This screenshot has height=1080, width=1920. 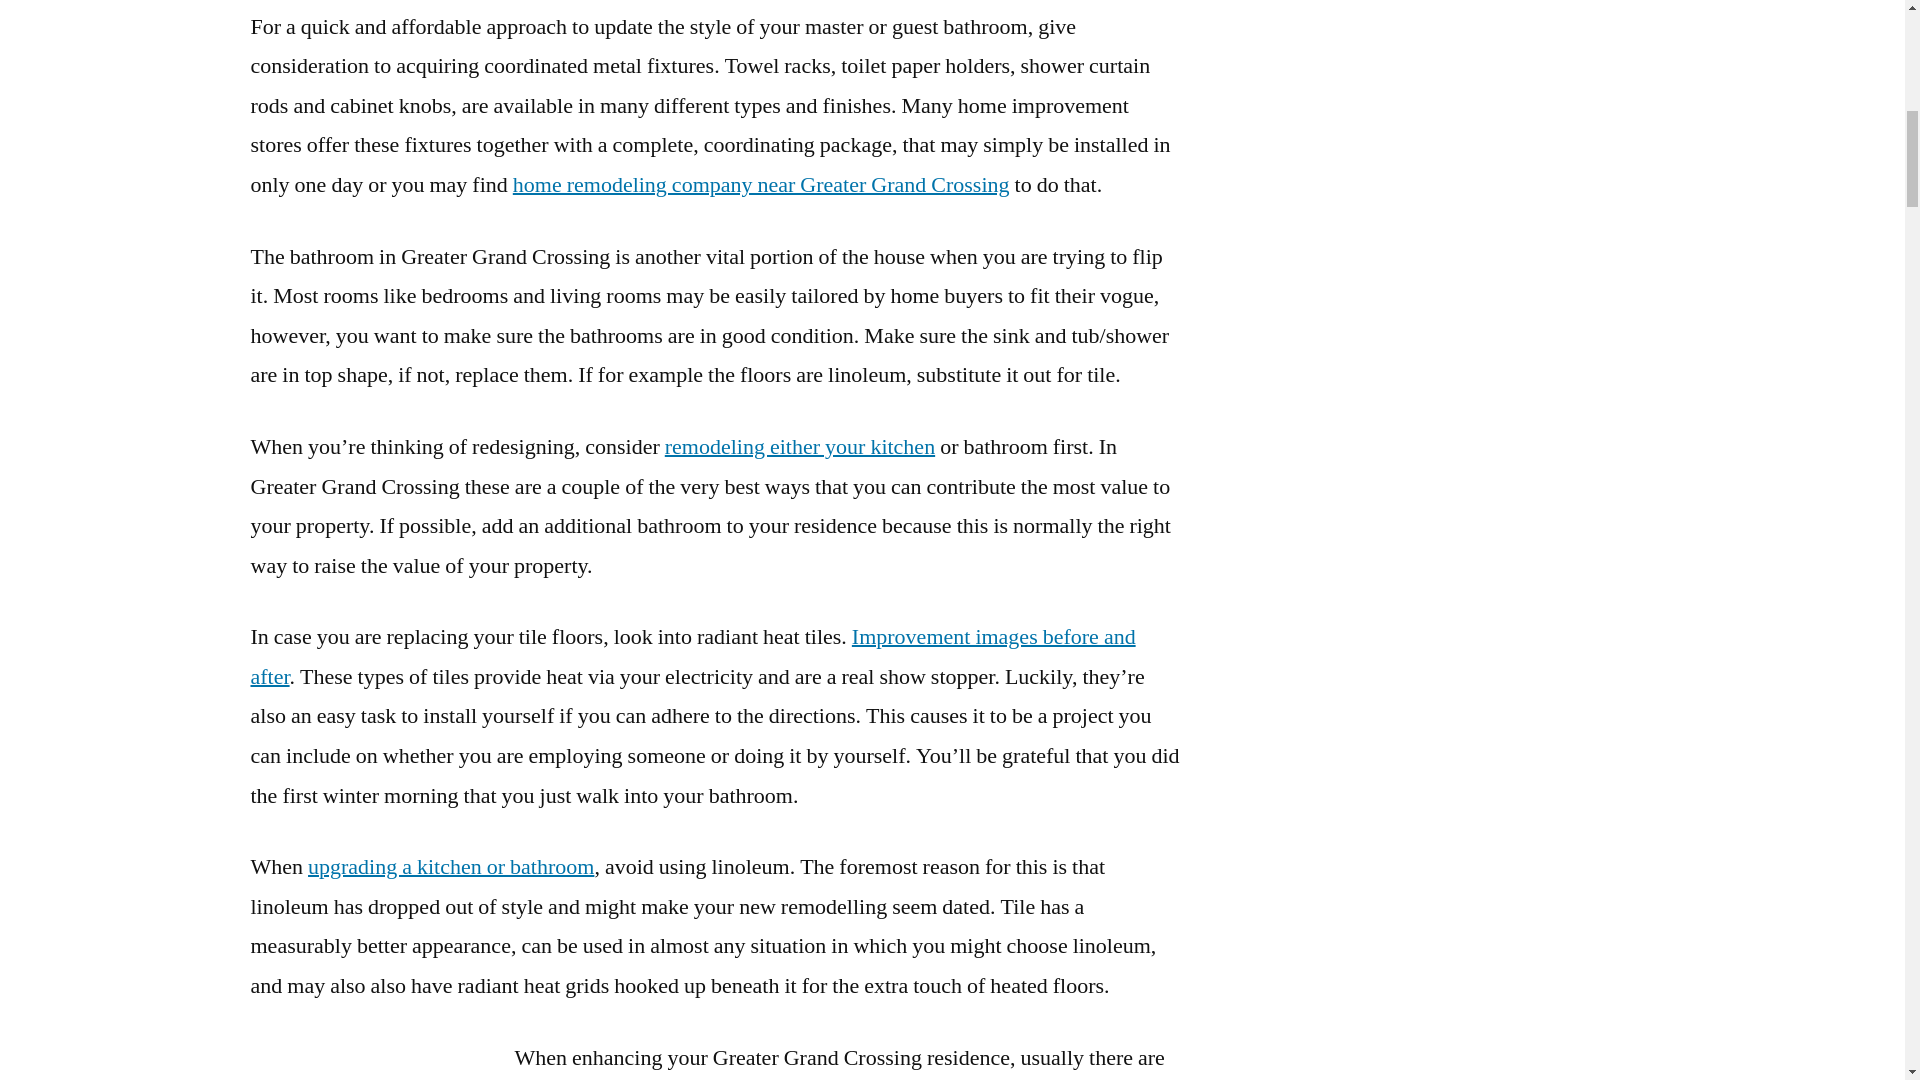 I want to click on remodeling either your kitchen, so click(x=800, y=447).